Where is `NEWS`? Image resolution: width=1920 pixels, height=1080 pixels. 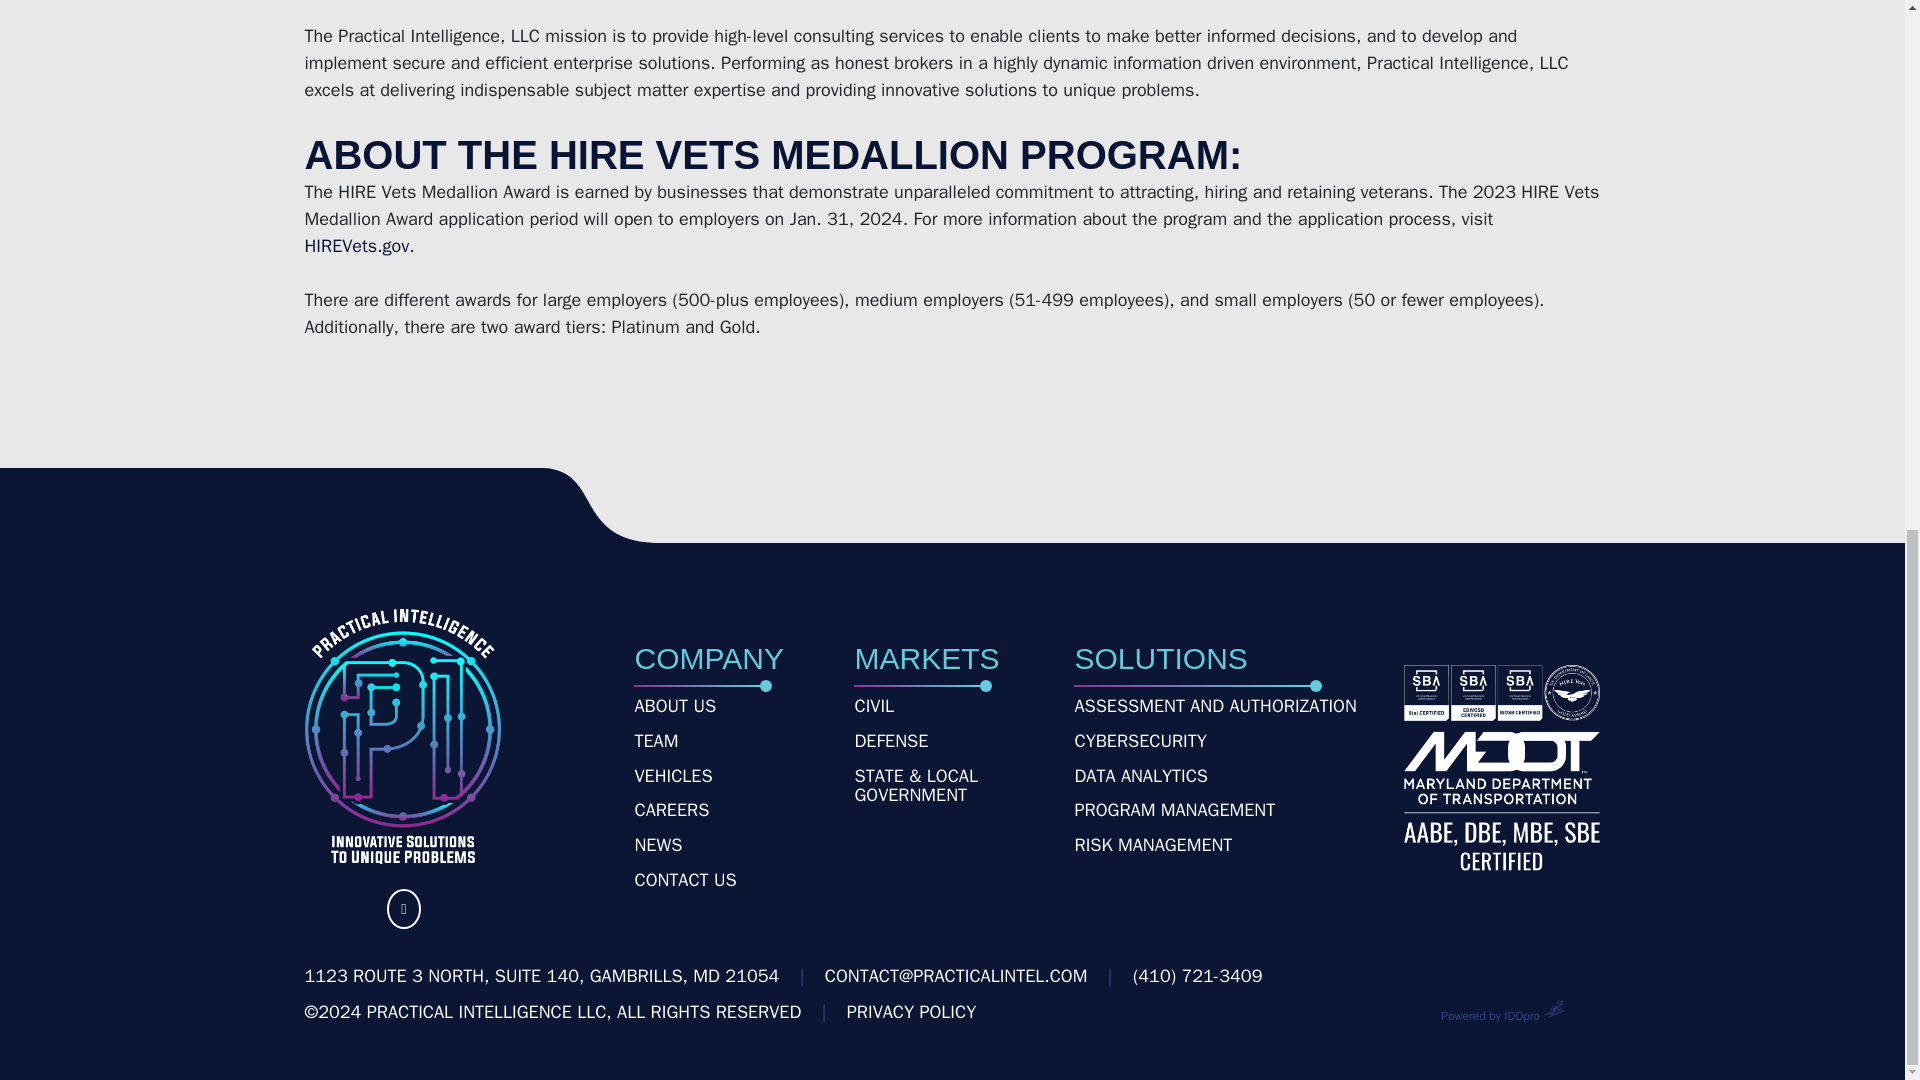
NEWS is located at coordinates (657, 846).